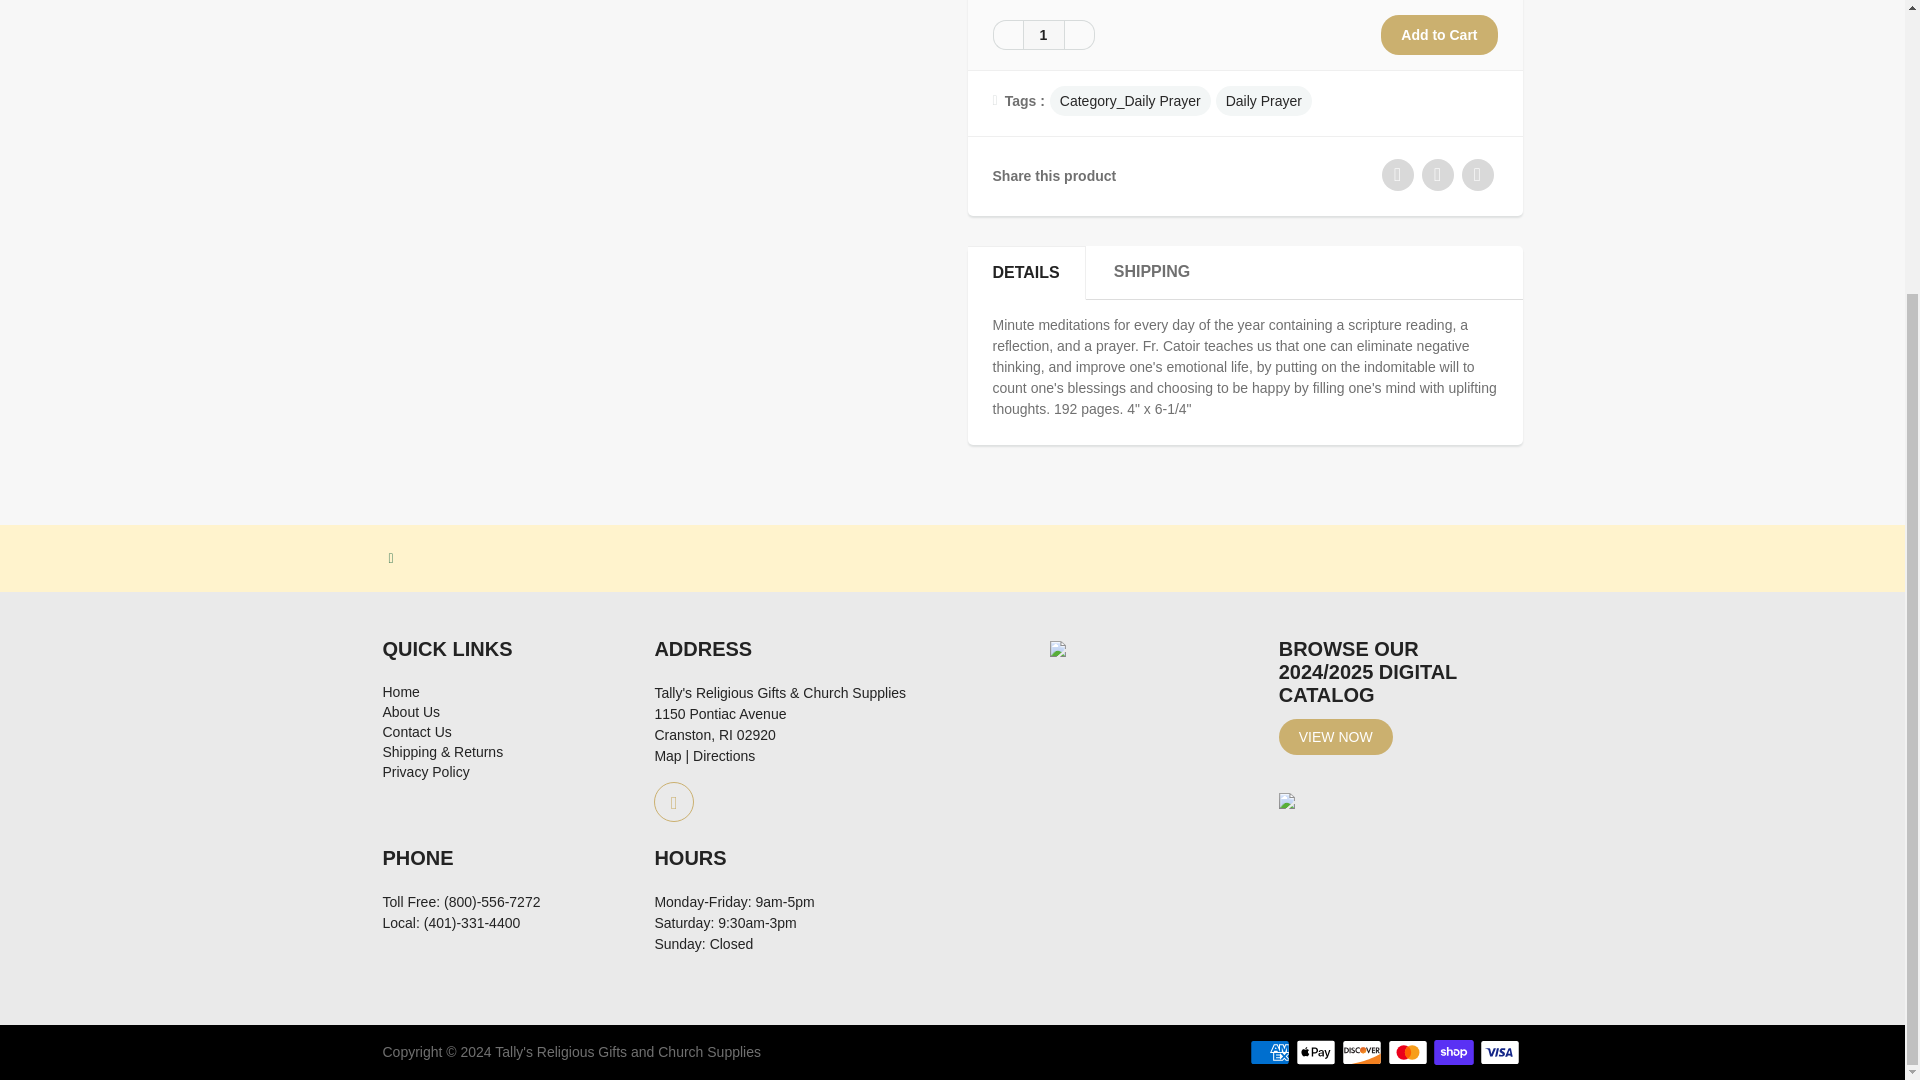 The image size is (1920, 1080). I want to click on Facebook, so click(674, 801).